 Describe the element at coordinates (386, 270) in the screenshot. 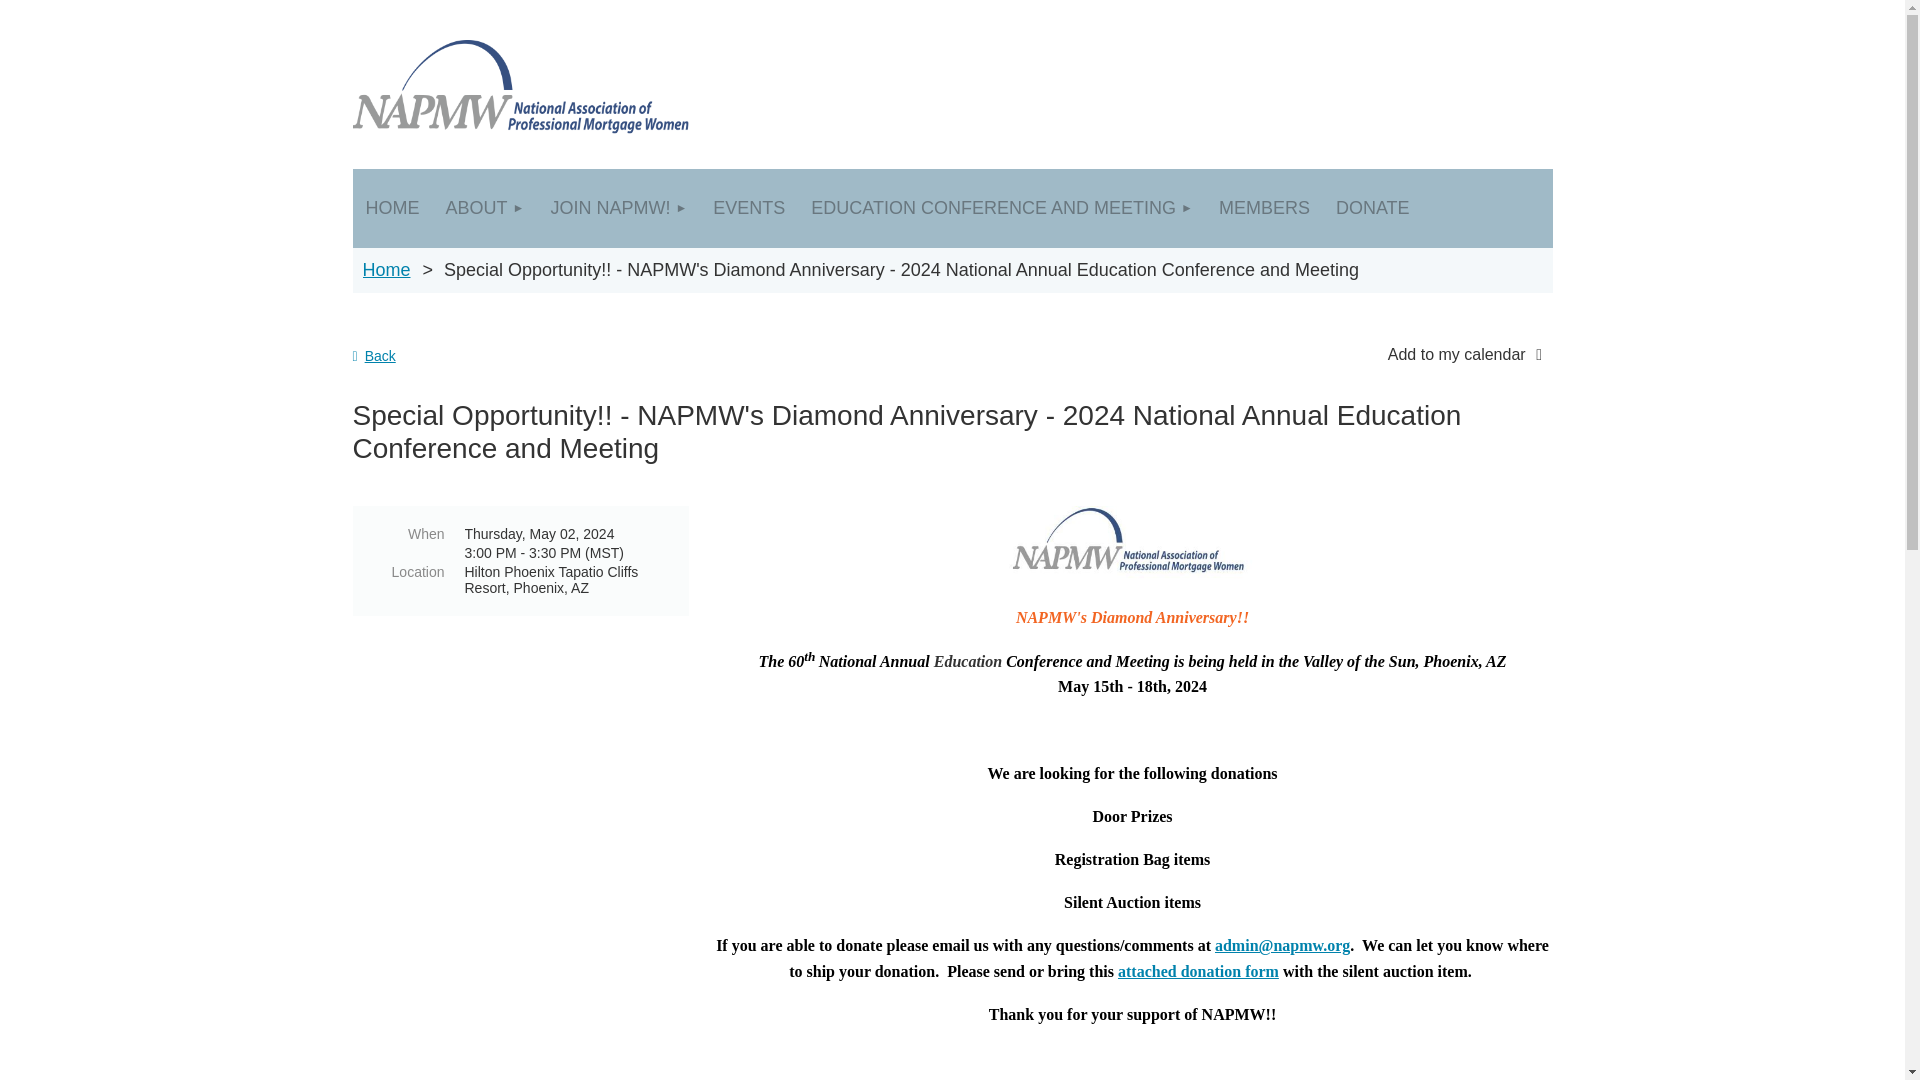

I see `Home` at that location.